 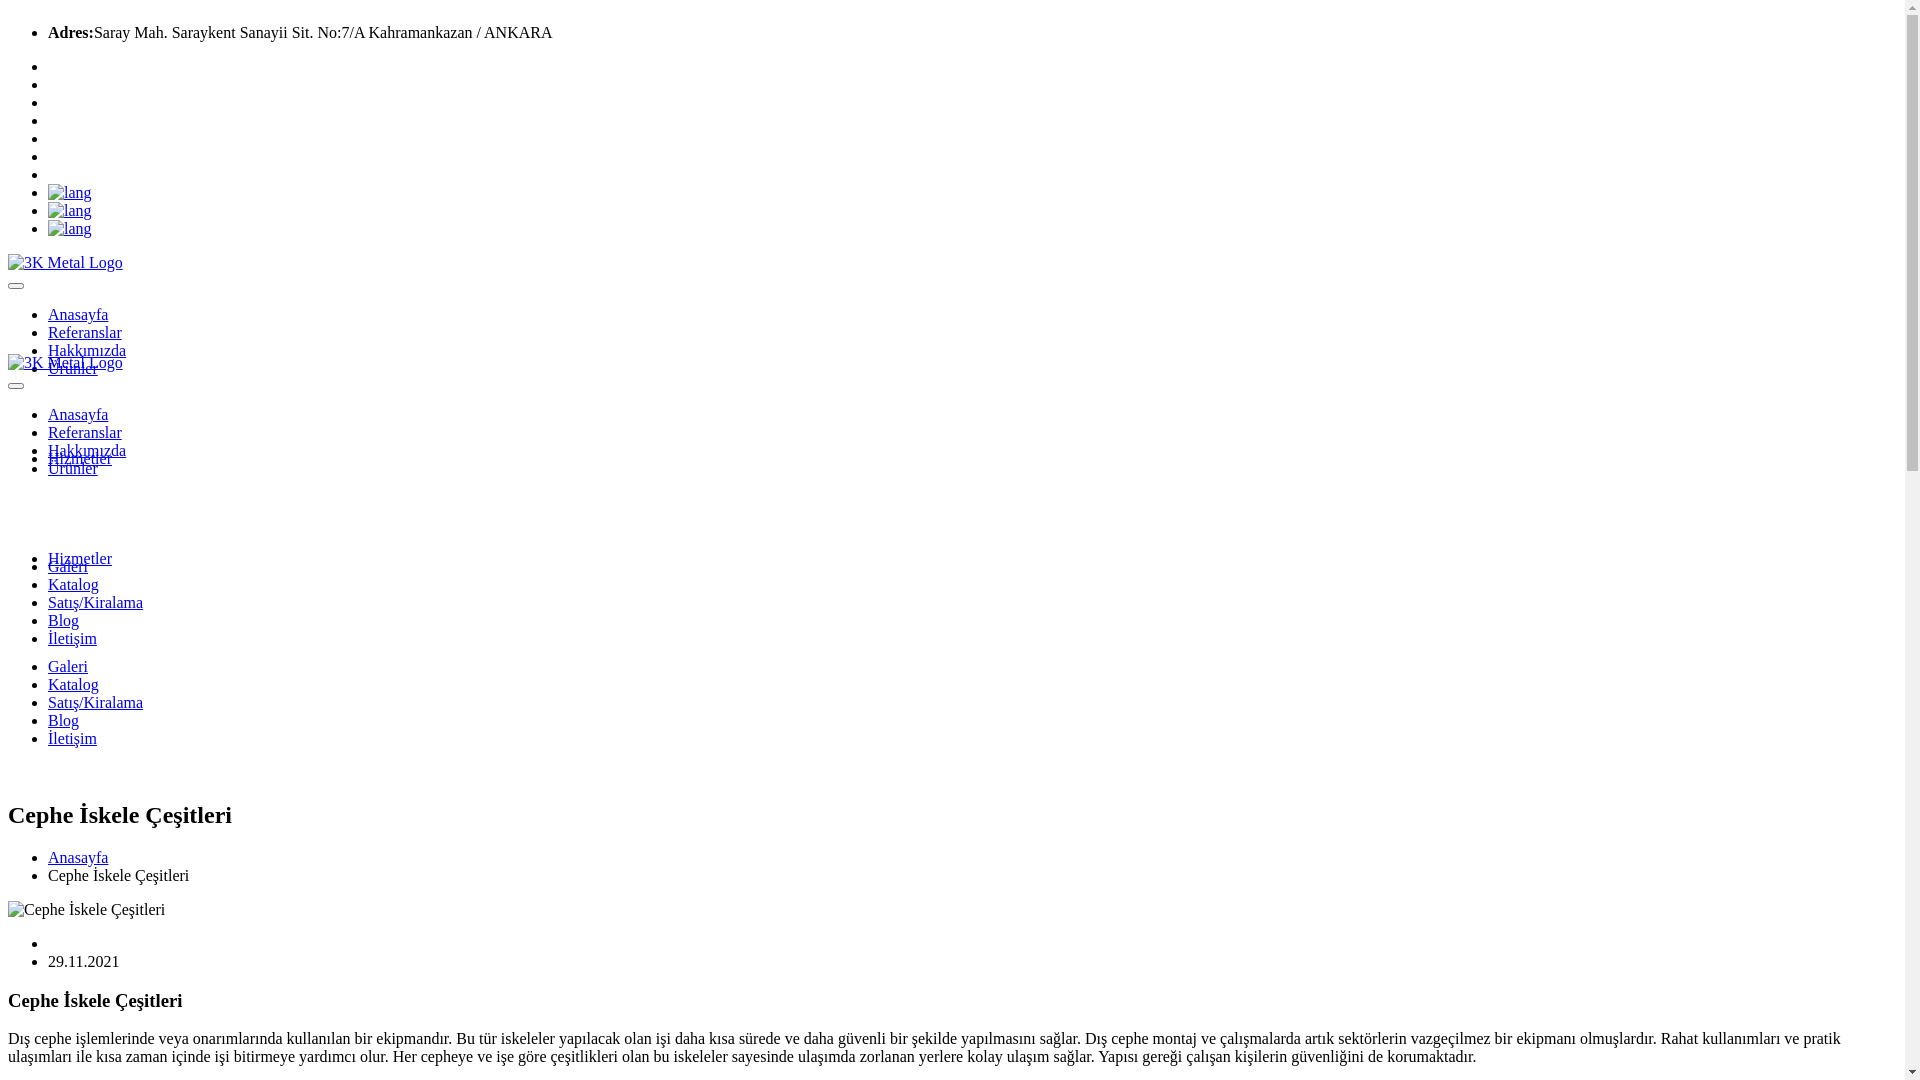 What do you see at coordinates (74, 584) in the screenshot?
I see `Katalog` at bounding box center [74, 584].